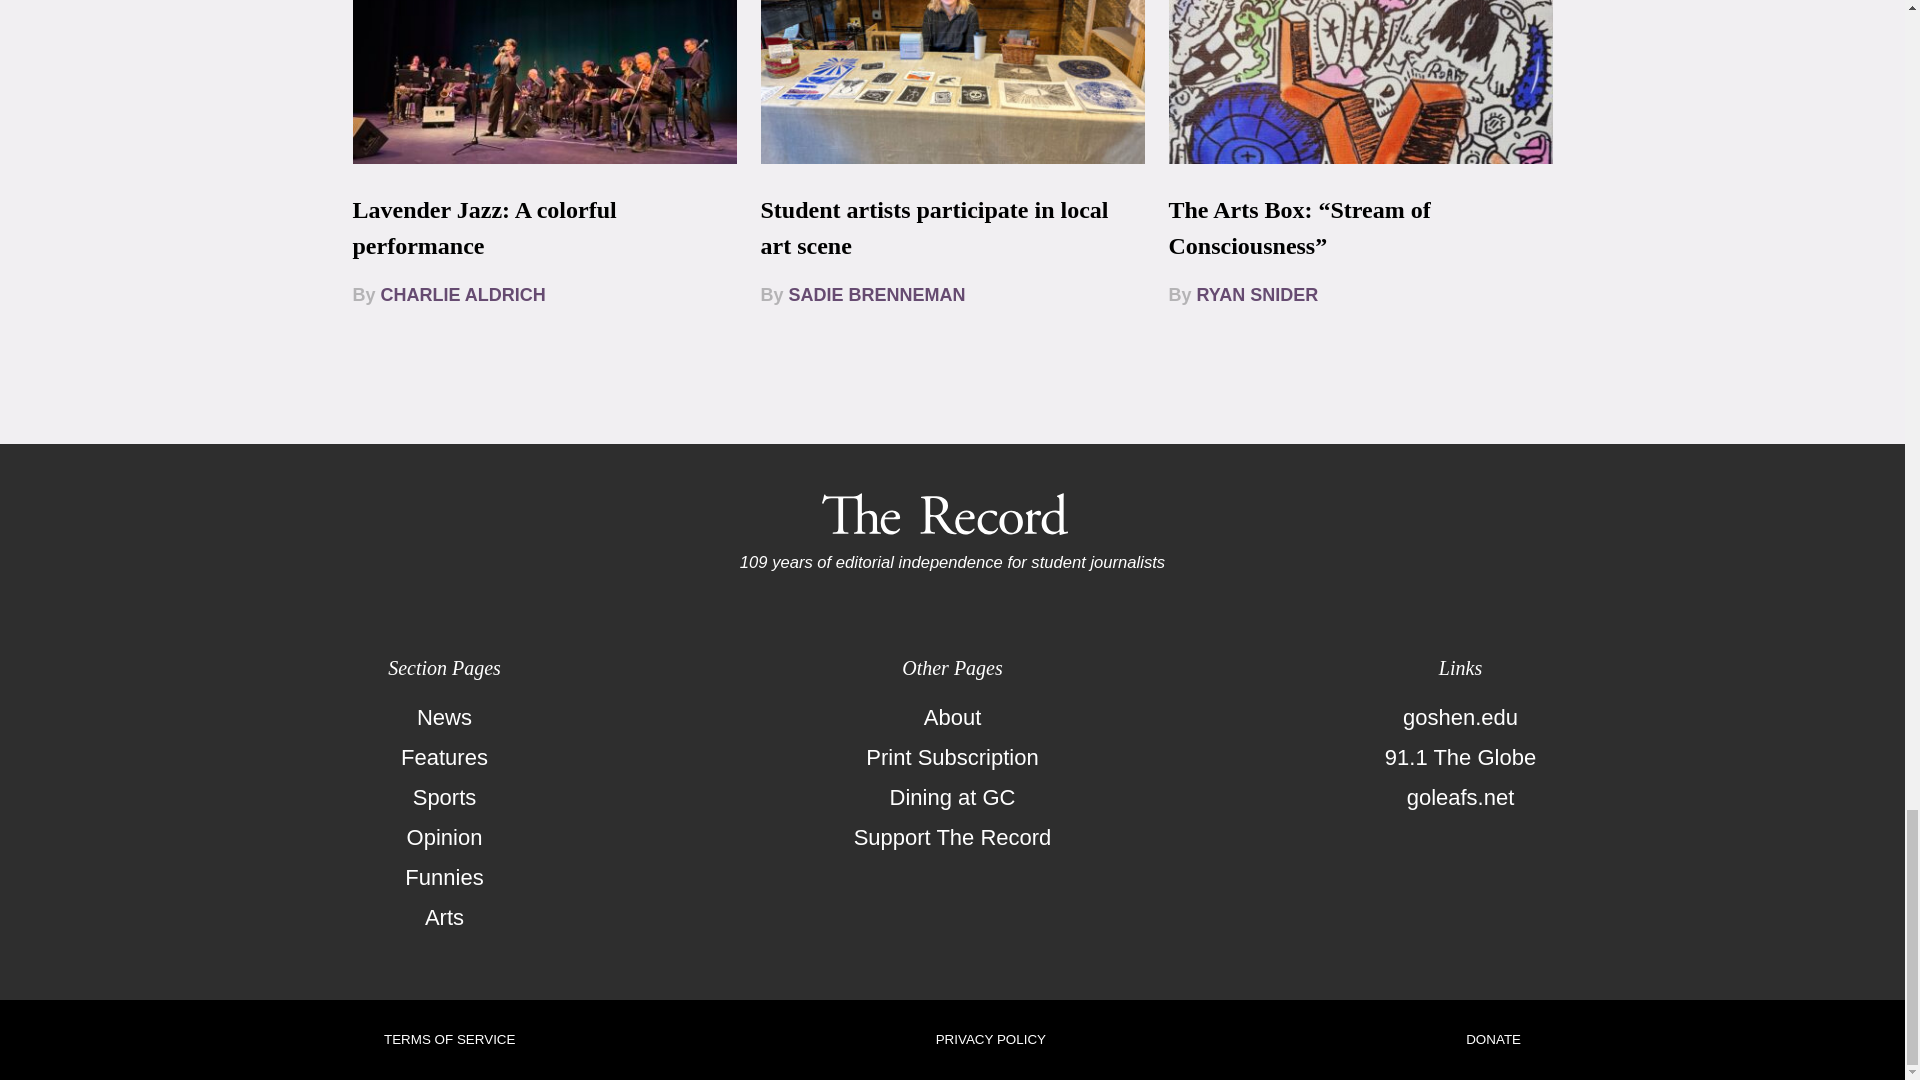  Describe the element at coordinates (444, 837) in the screenshot. I see `Opinion` at that location.